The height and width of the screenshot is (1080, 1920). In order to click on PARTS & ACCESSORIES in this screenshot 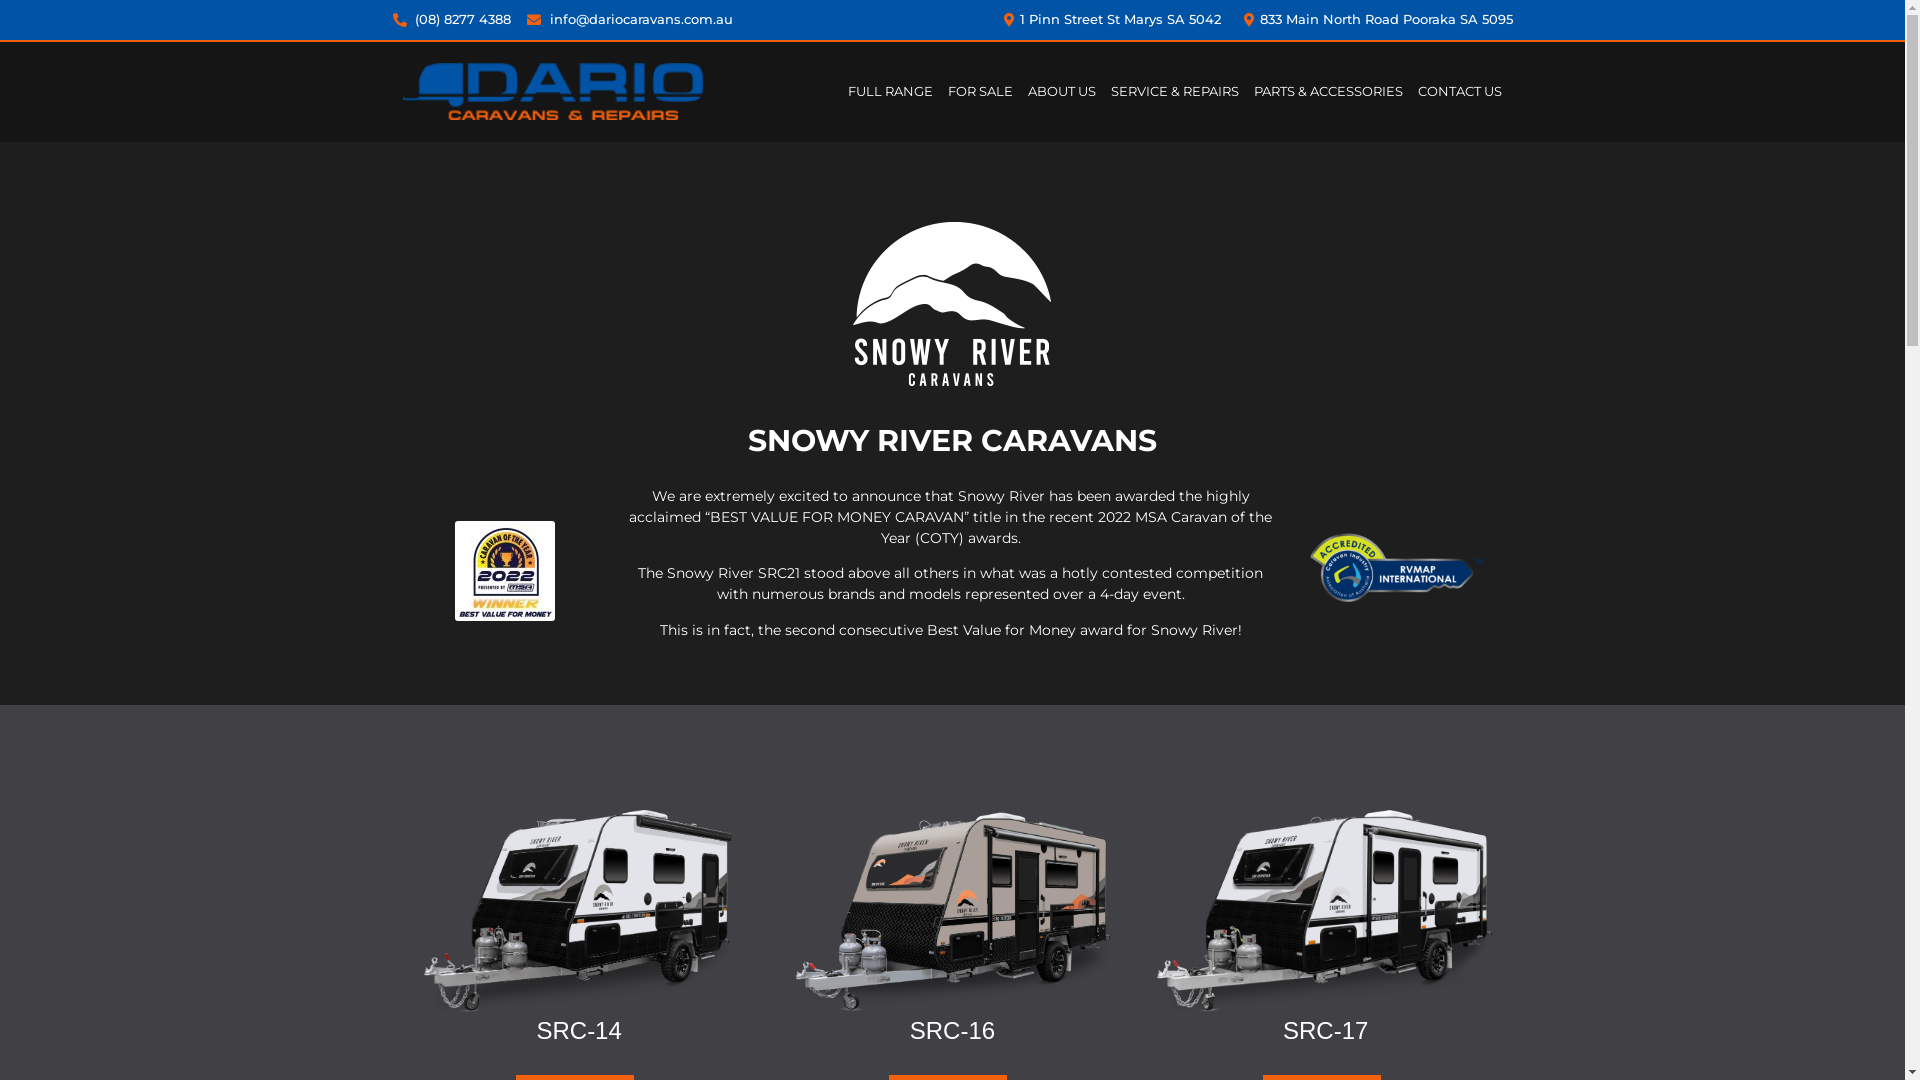, I will do `click(1328, 91)`.